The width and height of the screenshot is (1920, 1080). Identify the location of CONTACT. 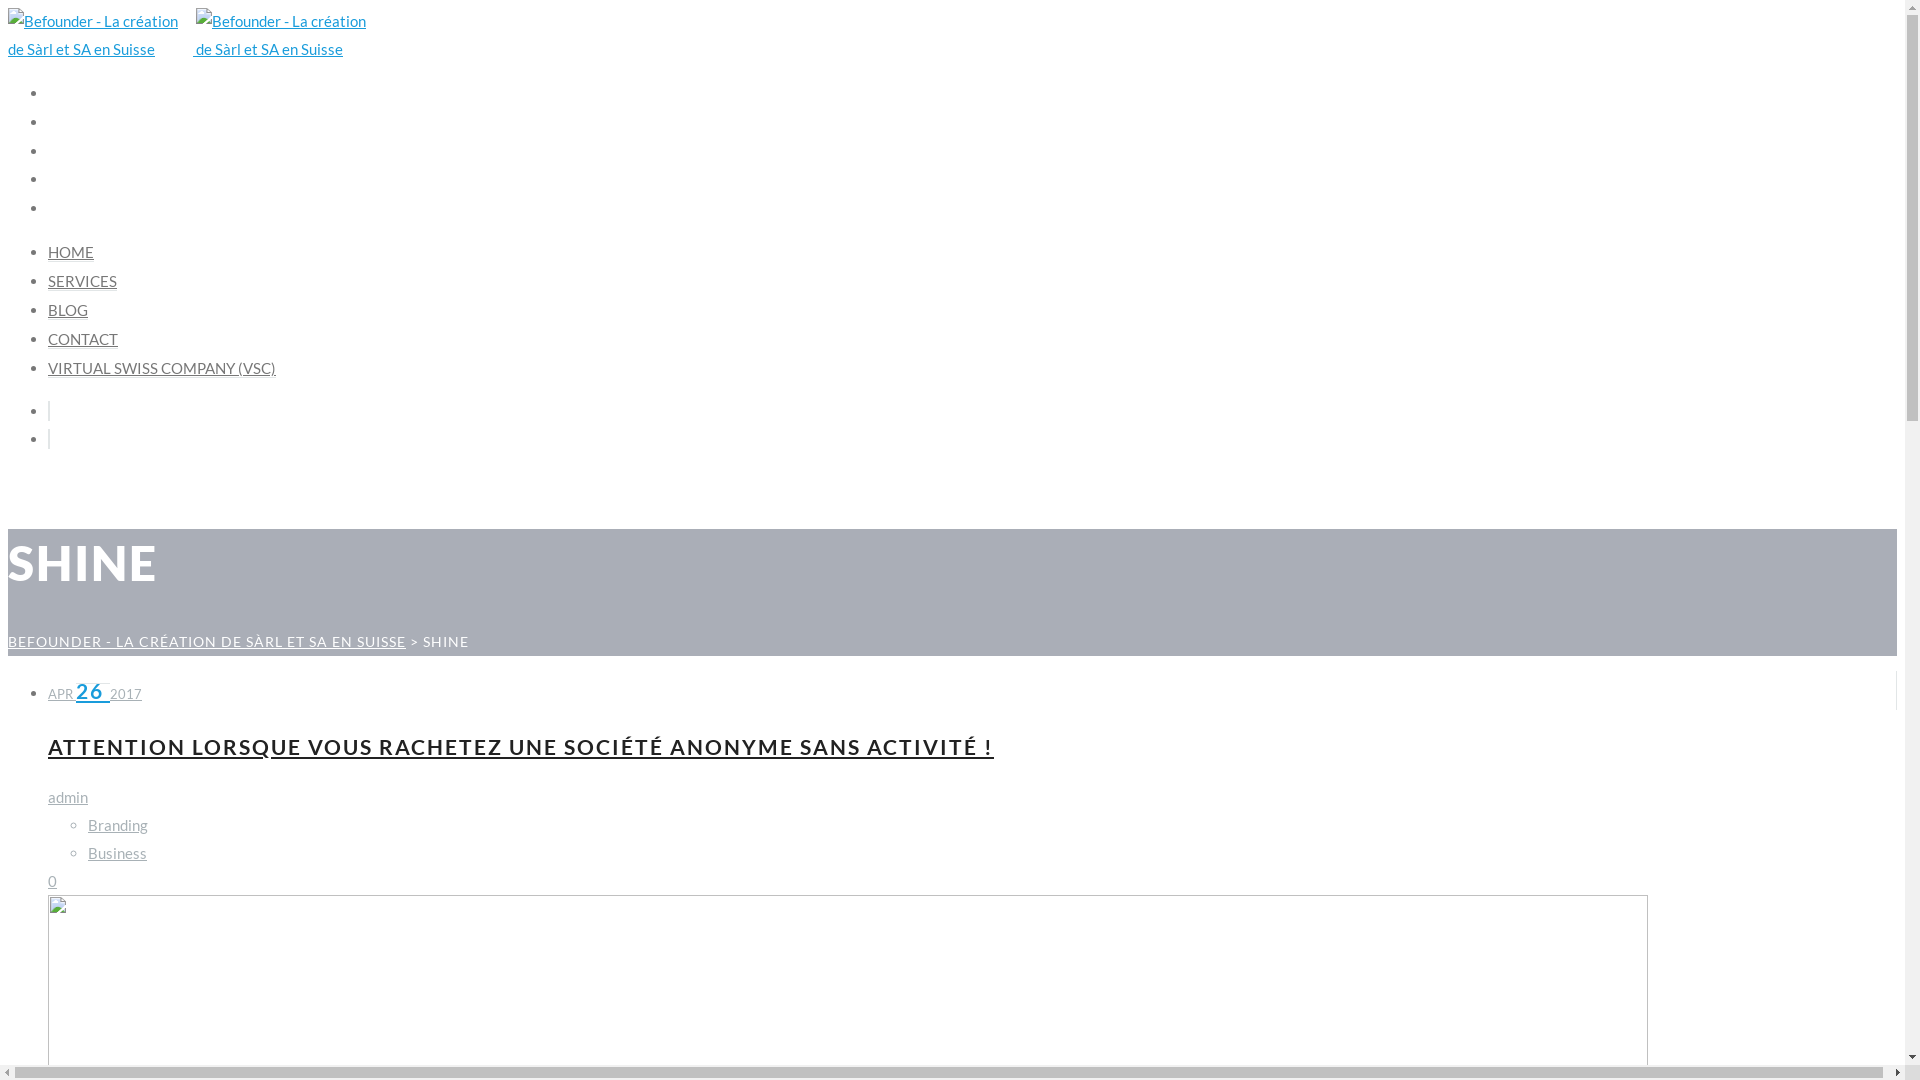
(83, 340).